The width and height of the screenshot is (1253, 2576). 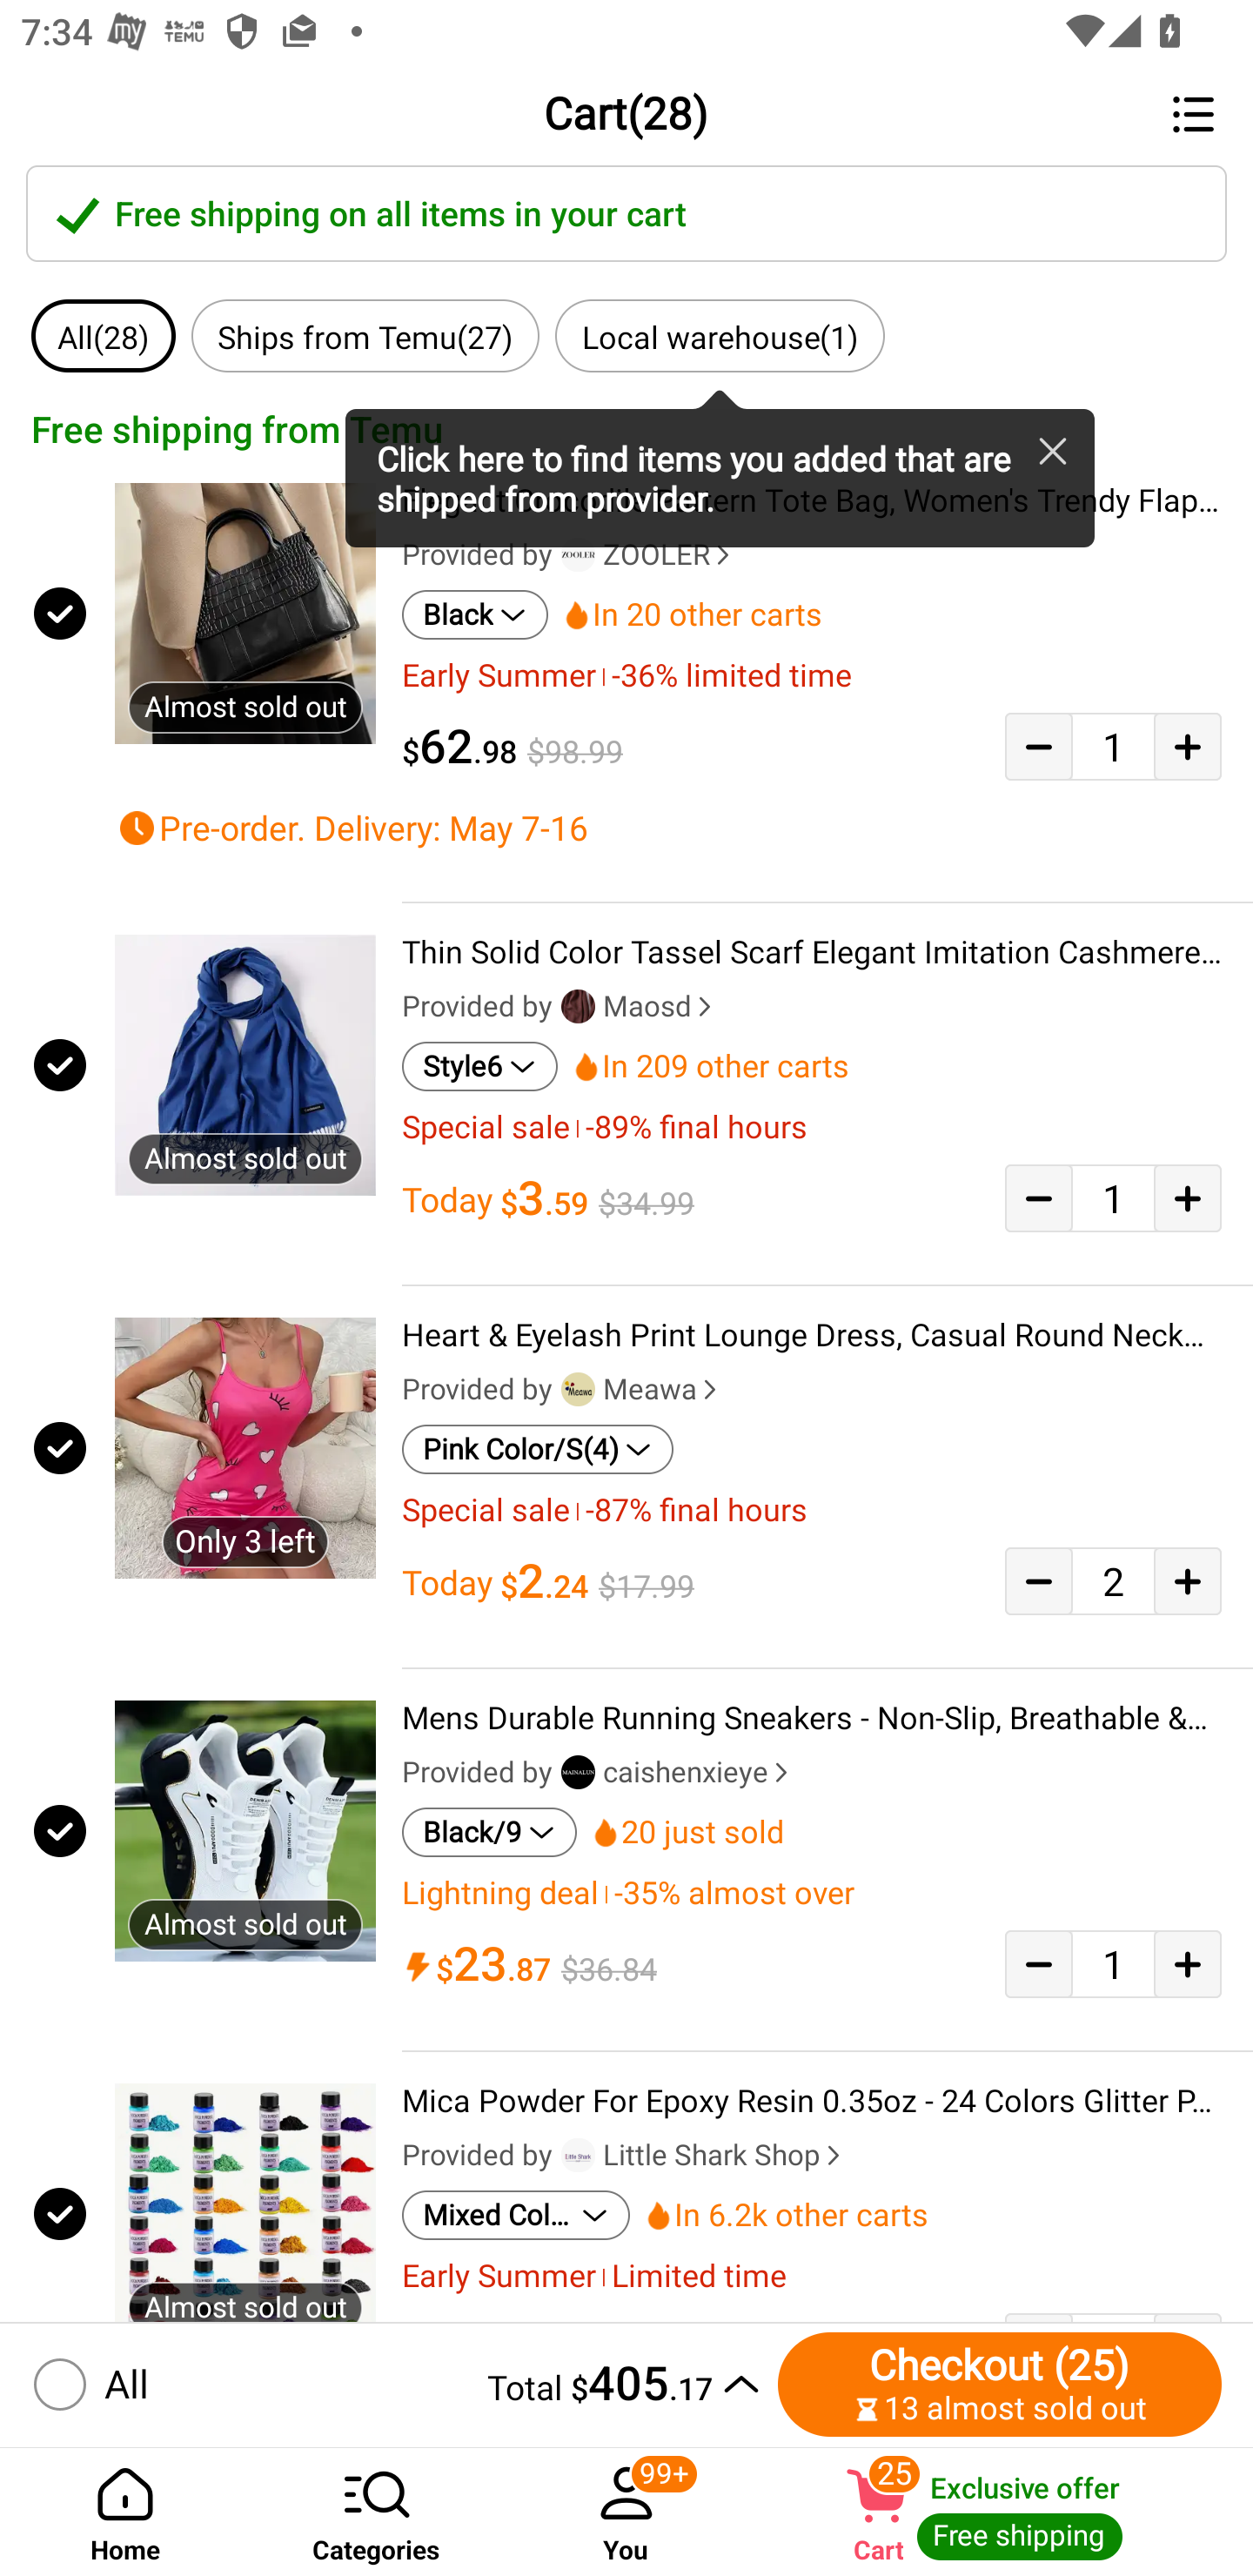 I want to click on Free shipping on all items in your cart, so click(x=626, y=213).